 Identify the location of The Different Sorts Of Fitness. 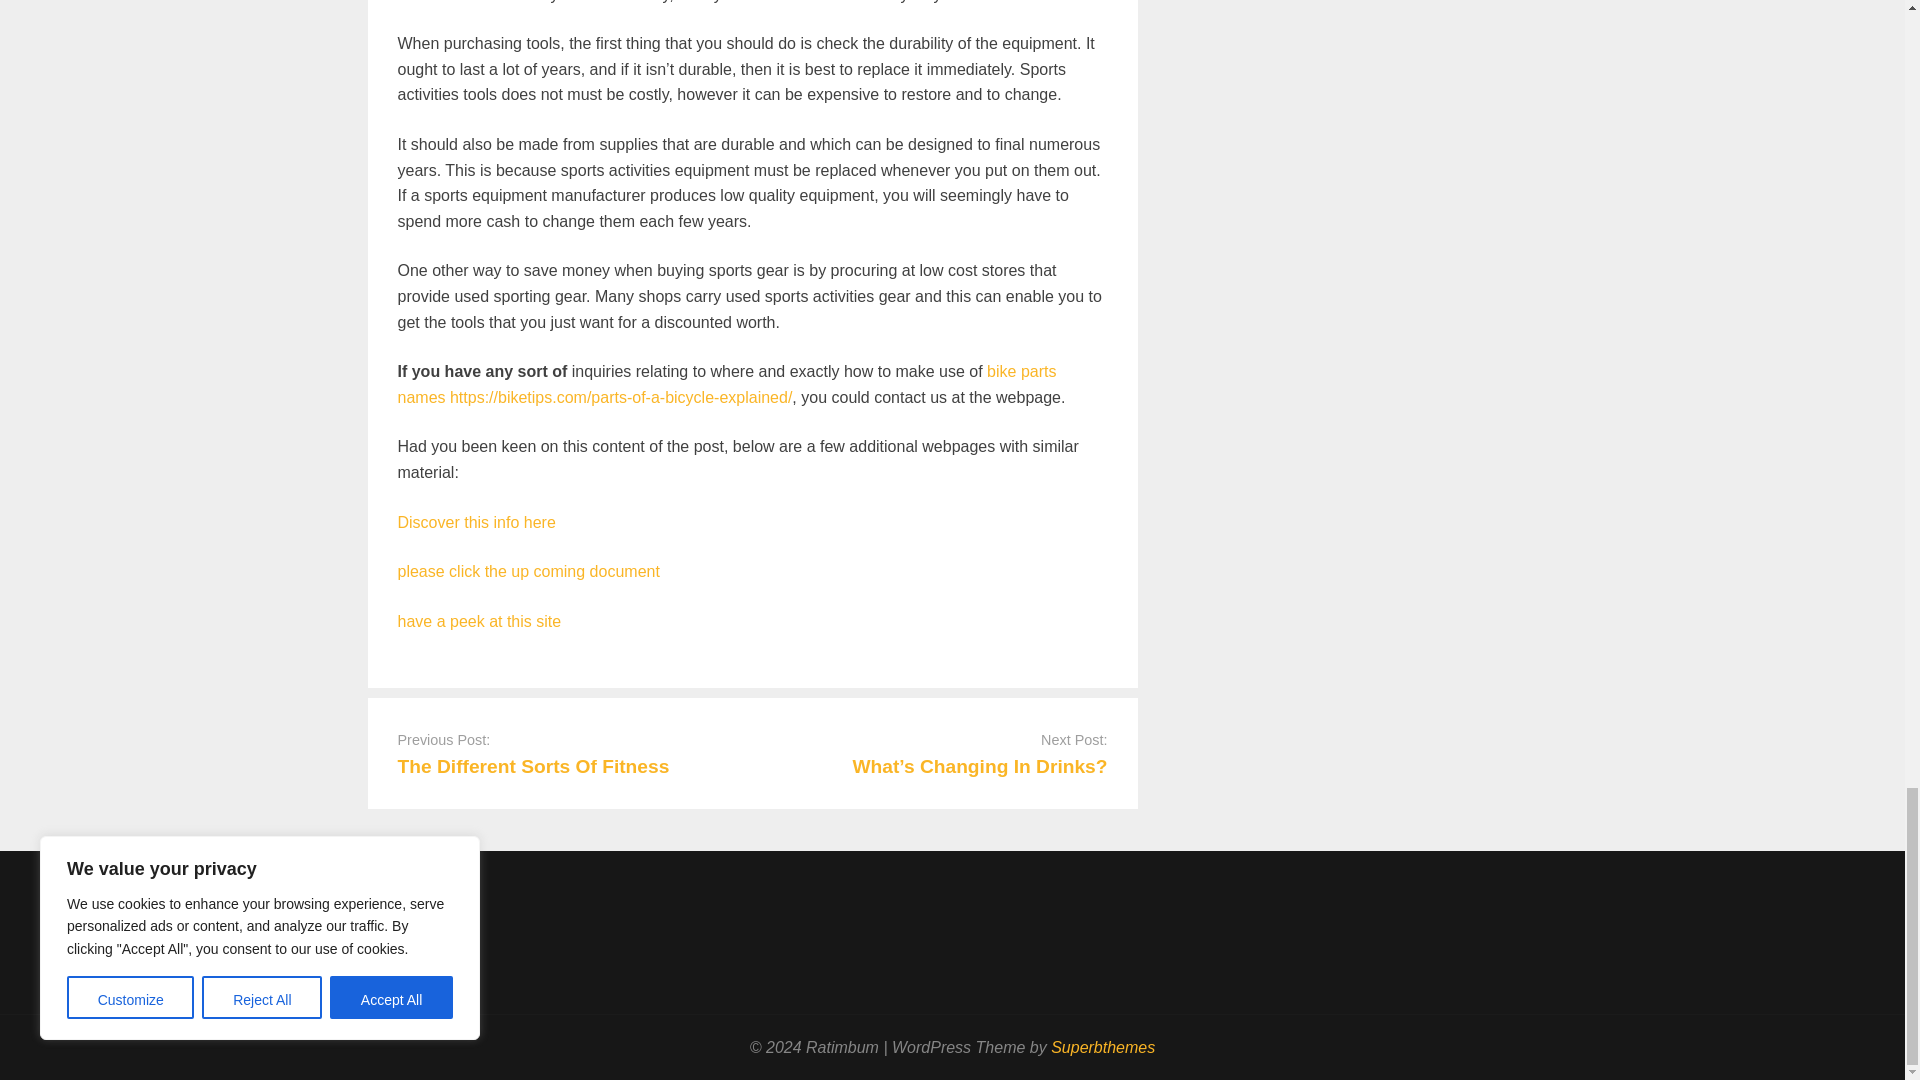
(534, 766).